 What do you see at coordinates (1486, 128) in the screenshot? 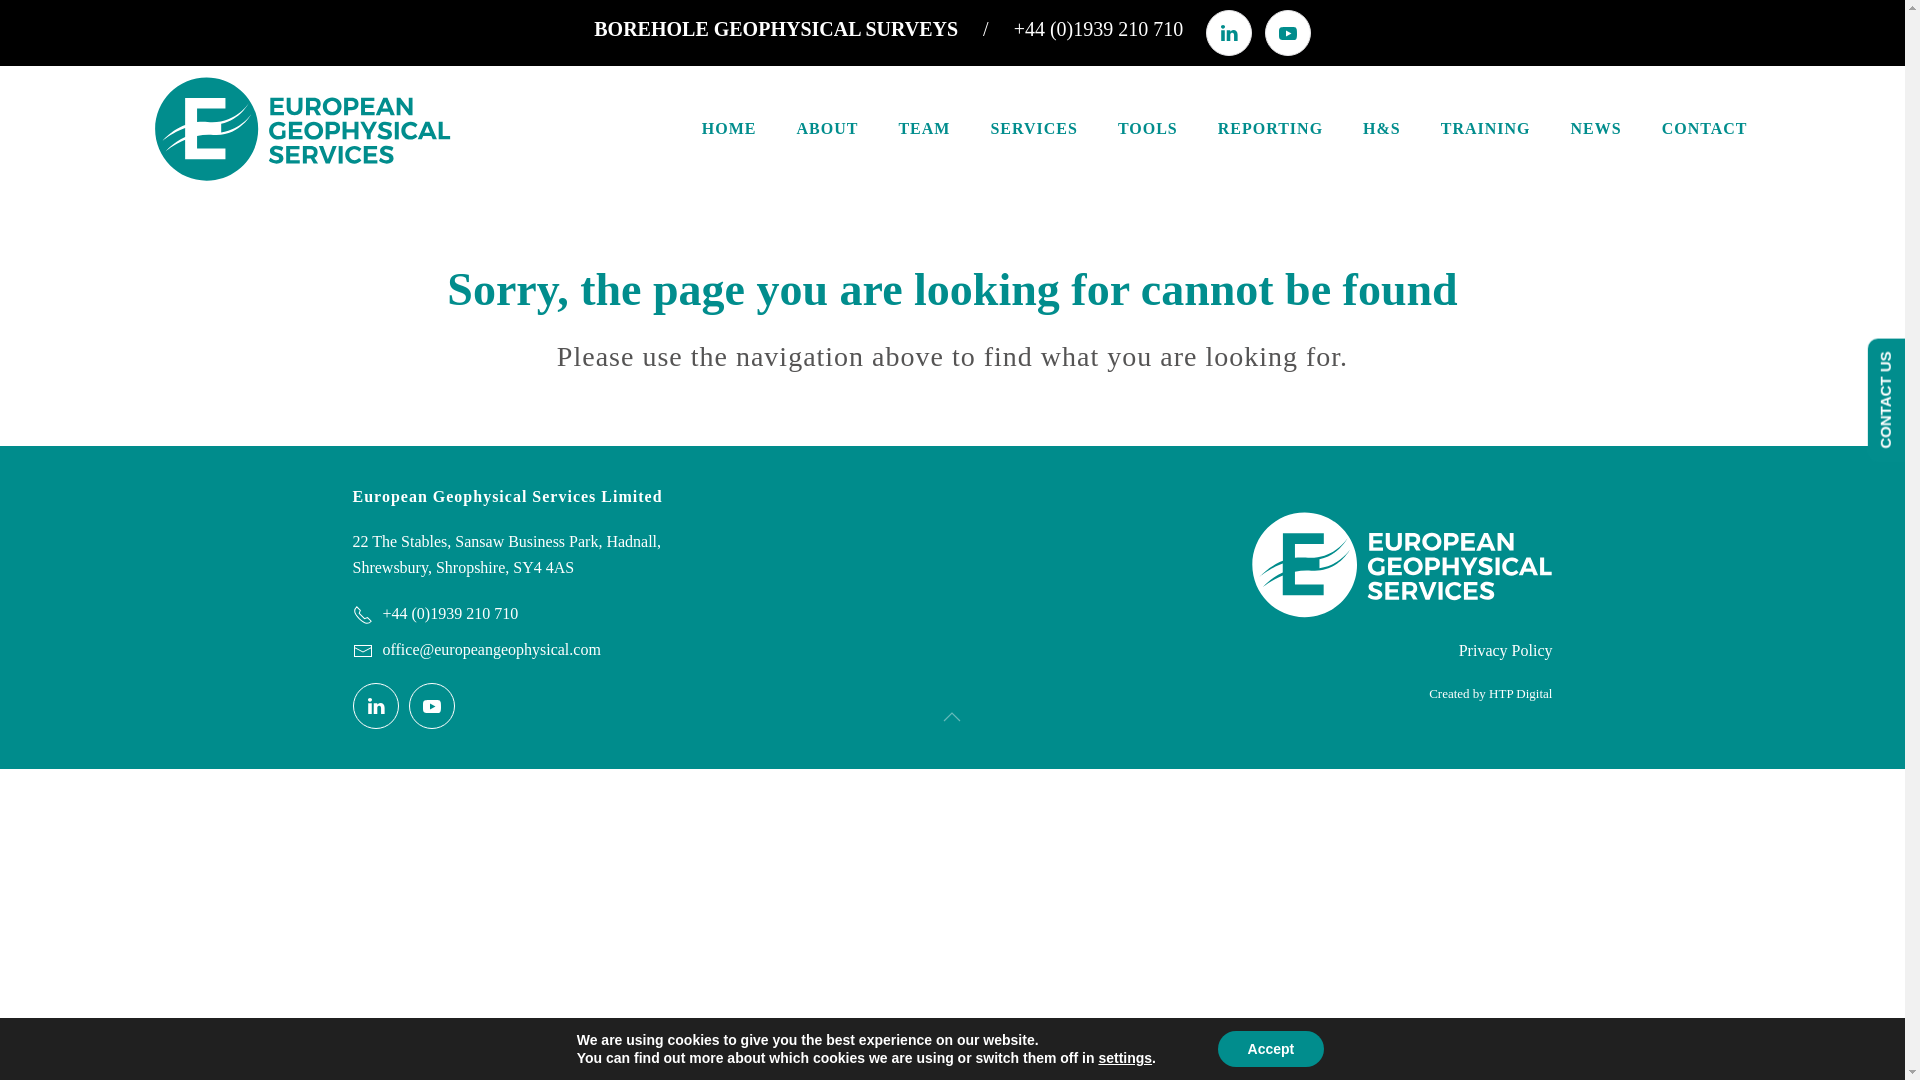
I see `TRAINING` at bounding box center [1486, 128].